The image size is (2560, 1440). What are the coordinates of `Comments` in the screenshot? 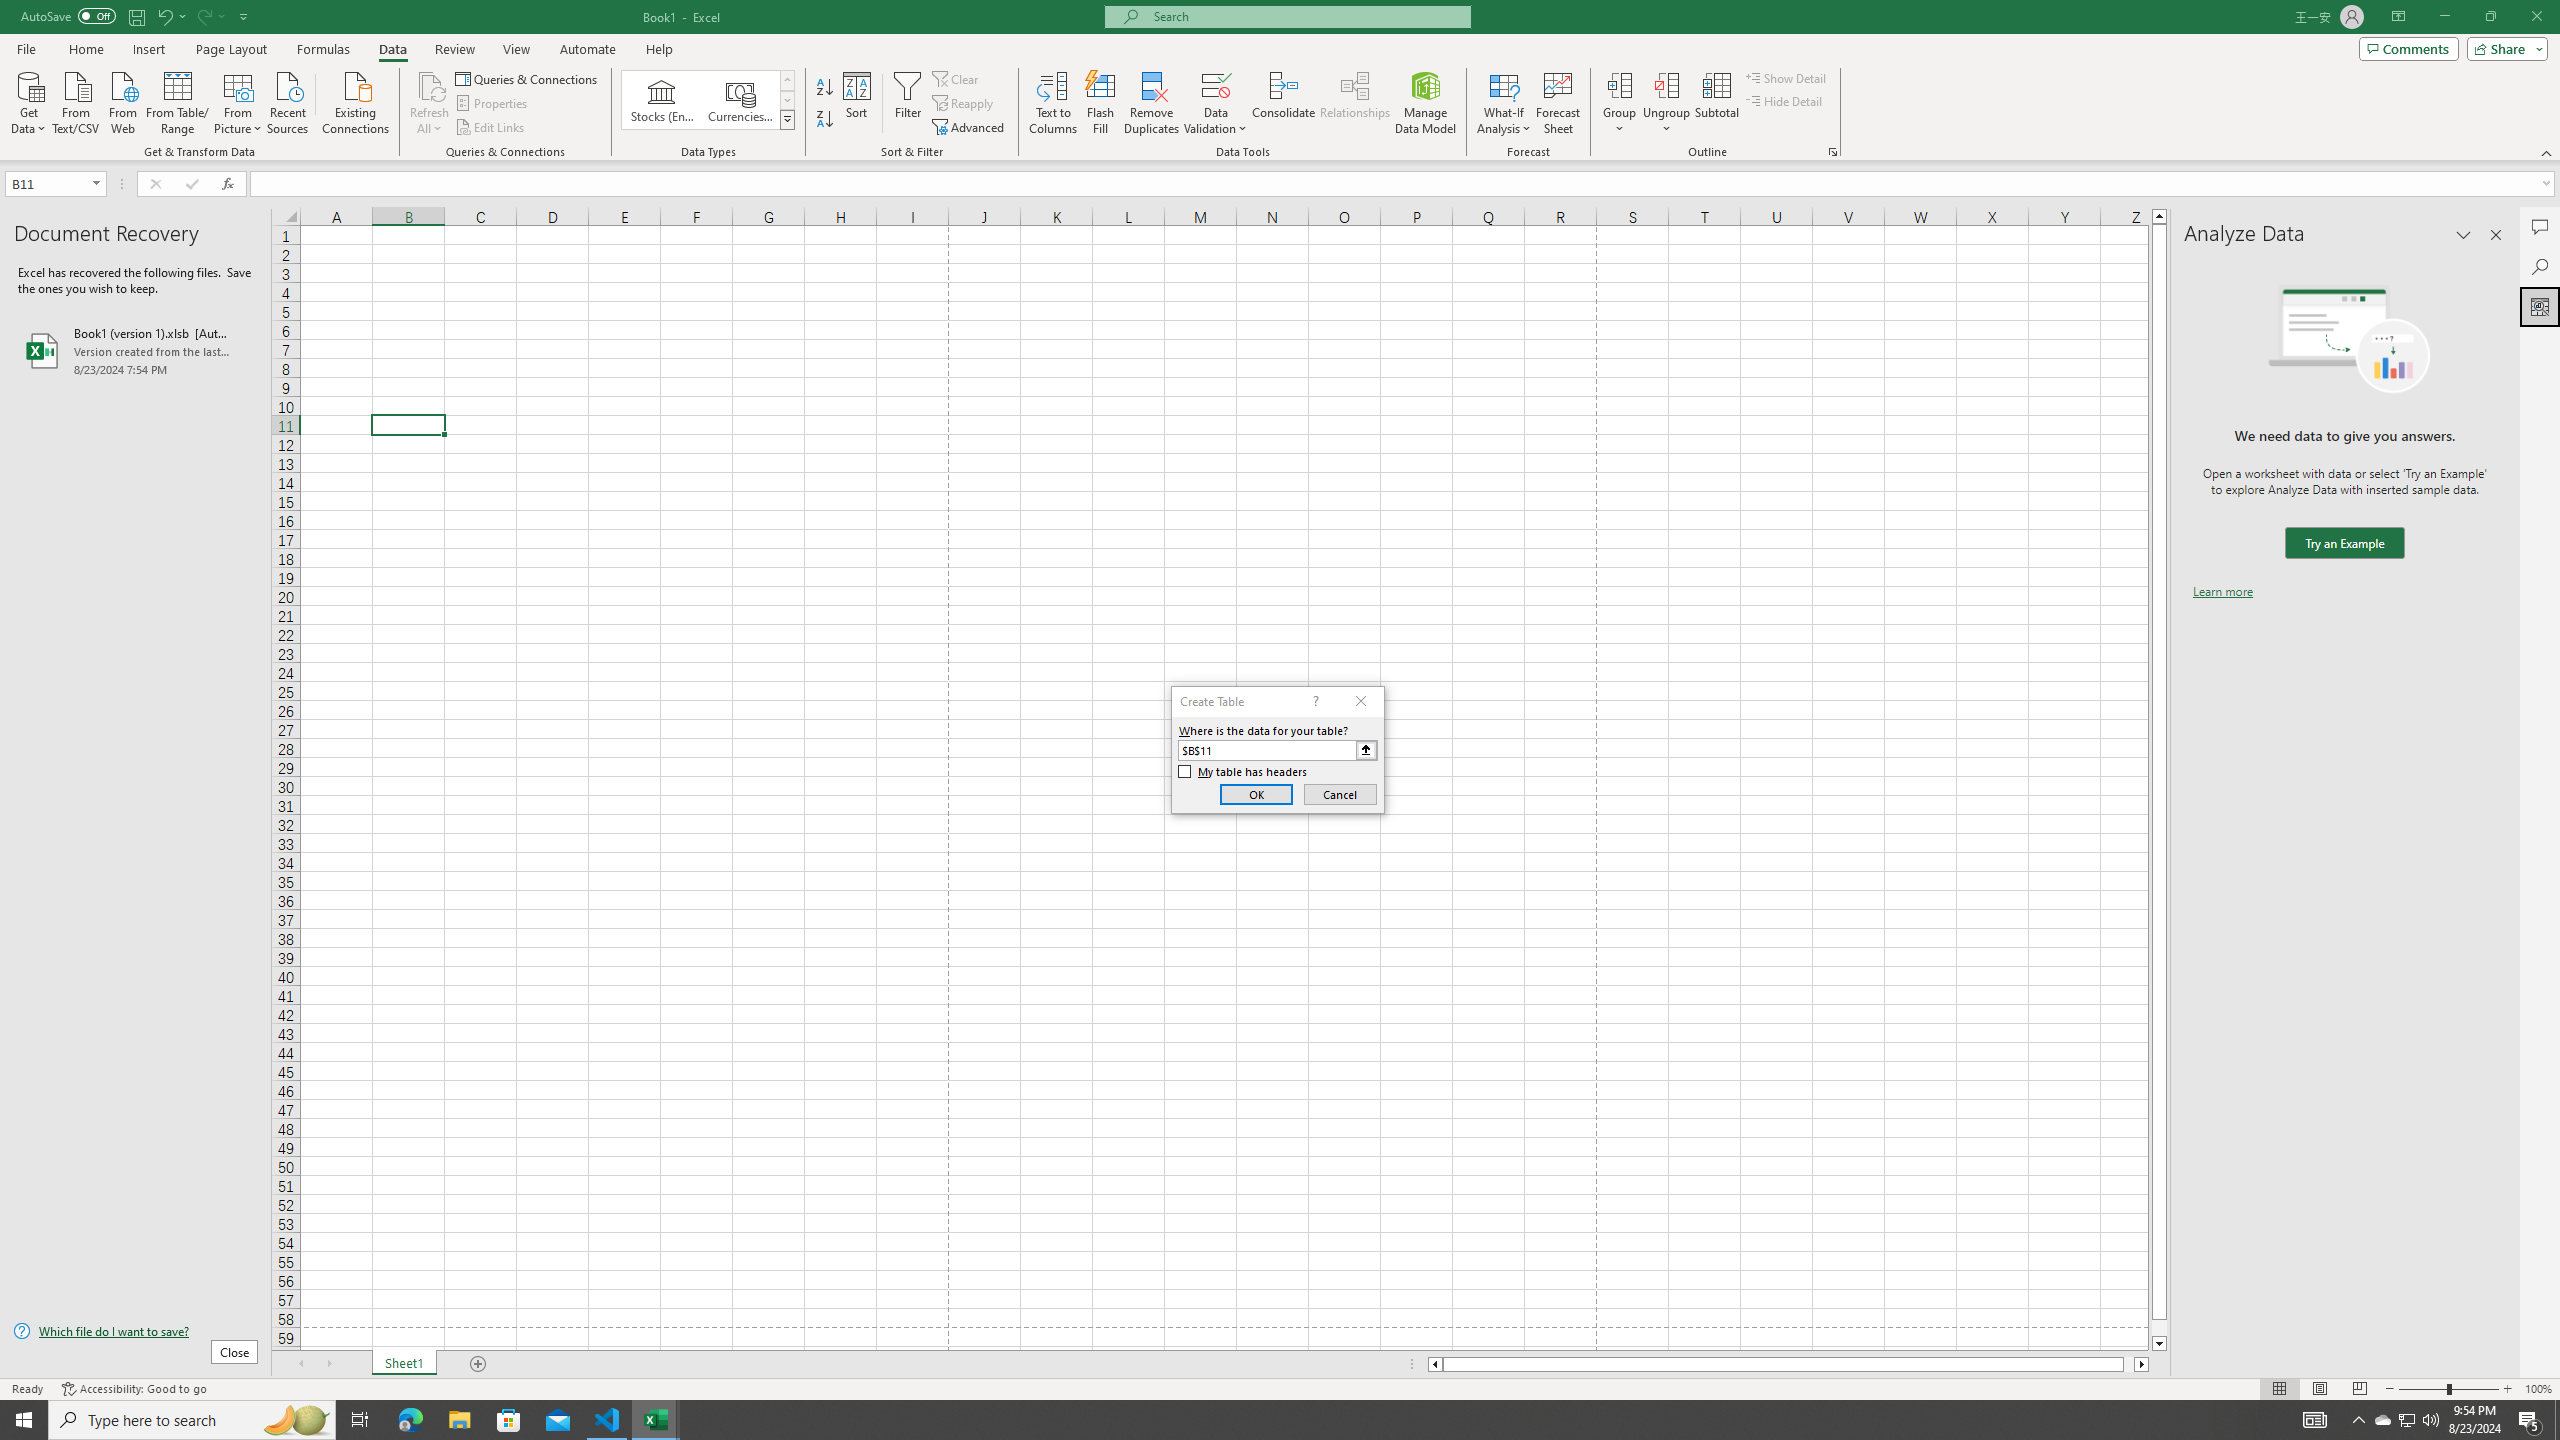 It's located at (2540, 227).